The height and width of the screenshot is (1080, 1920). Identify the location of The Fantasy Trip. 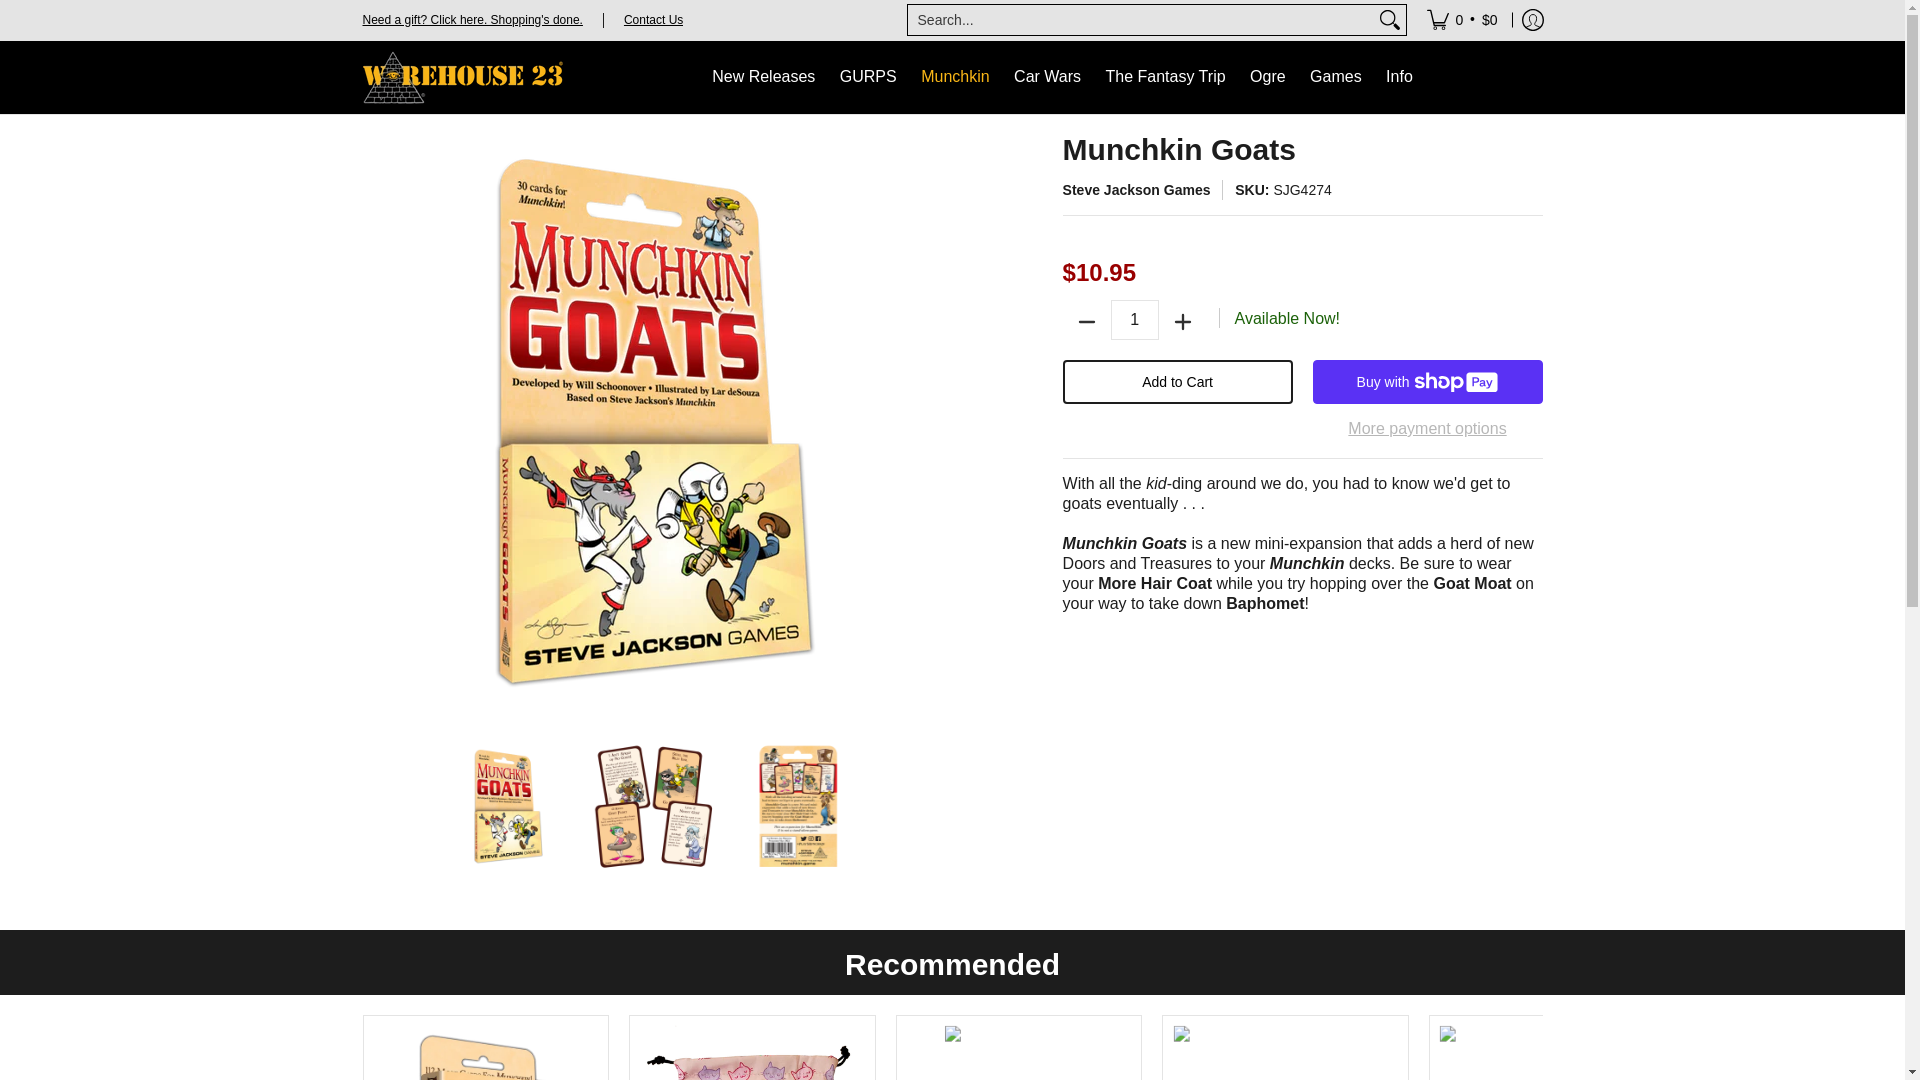
(1166, 78).